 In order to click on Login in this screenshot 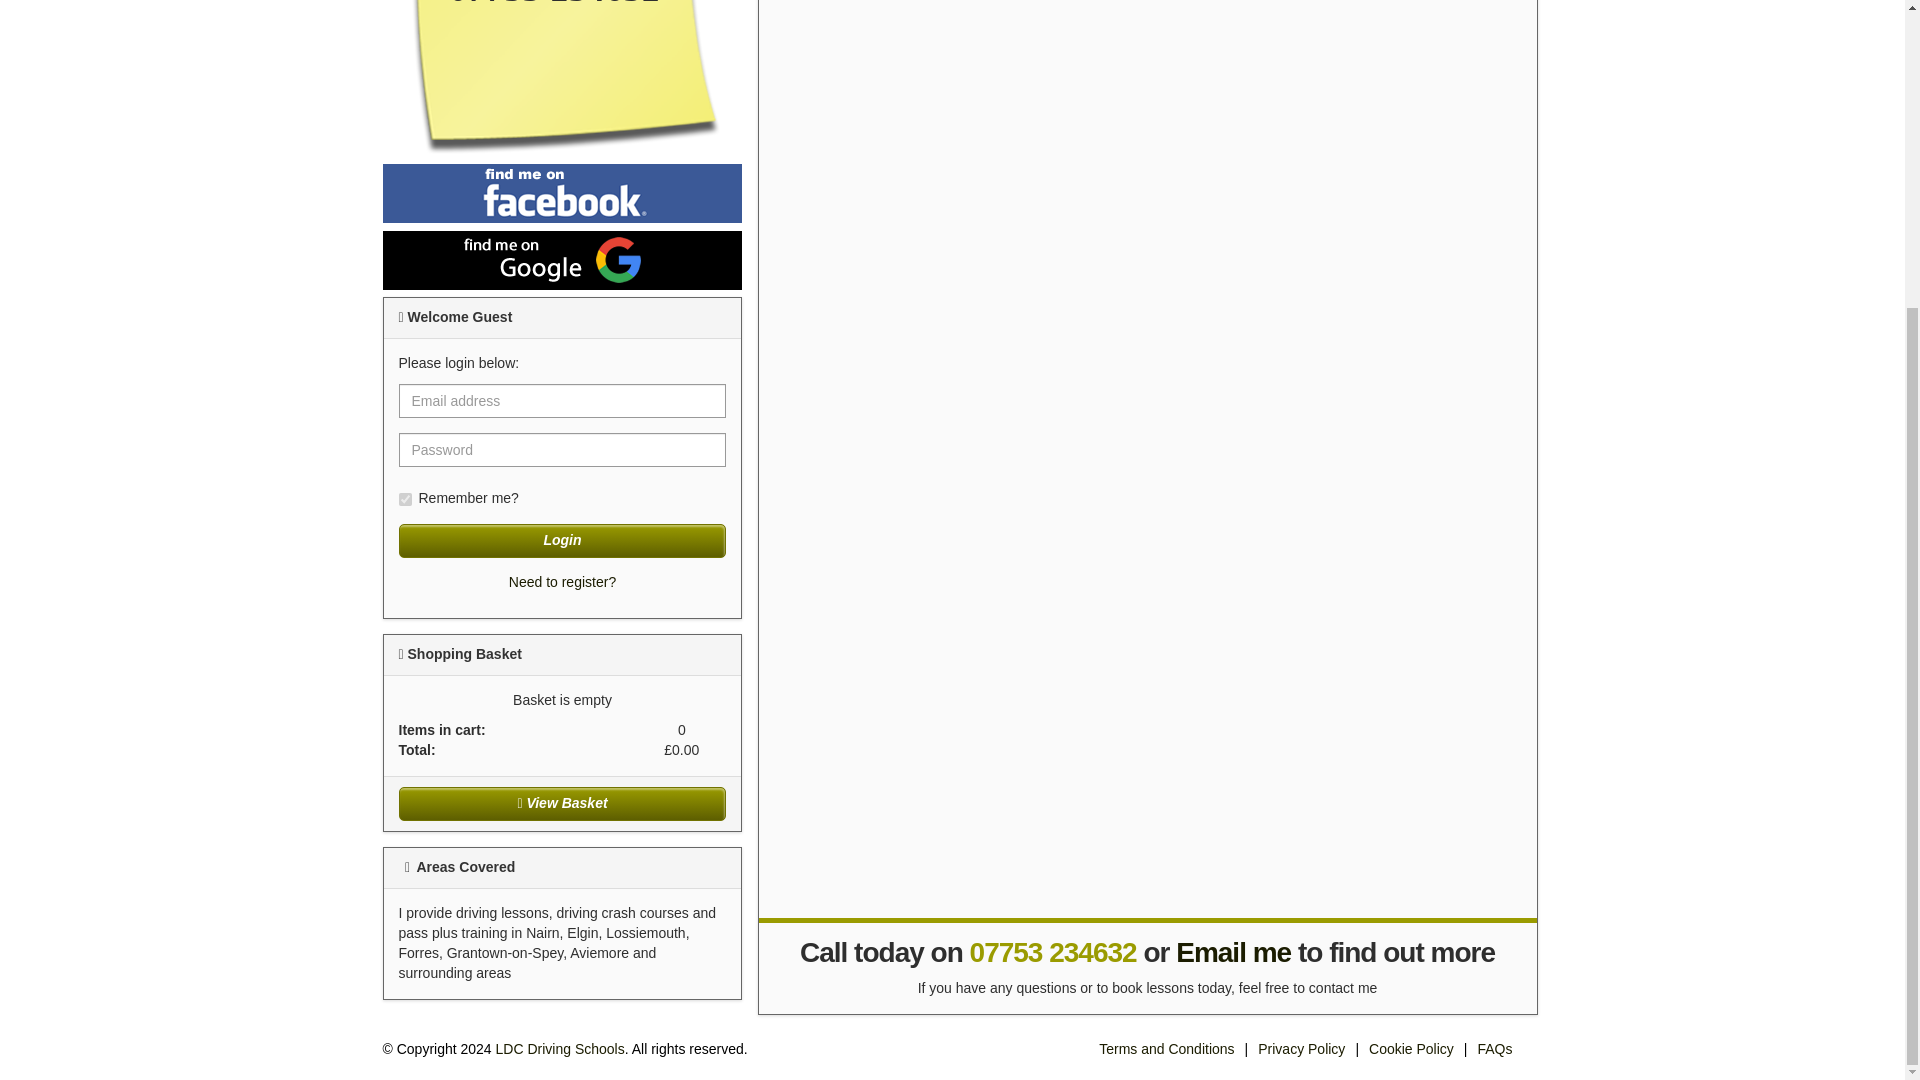, I will do `click(561, 540)`.